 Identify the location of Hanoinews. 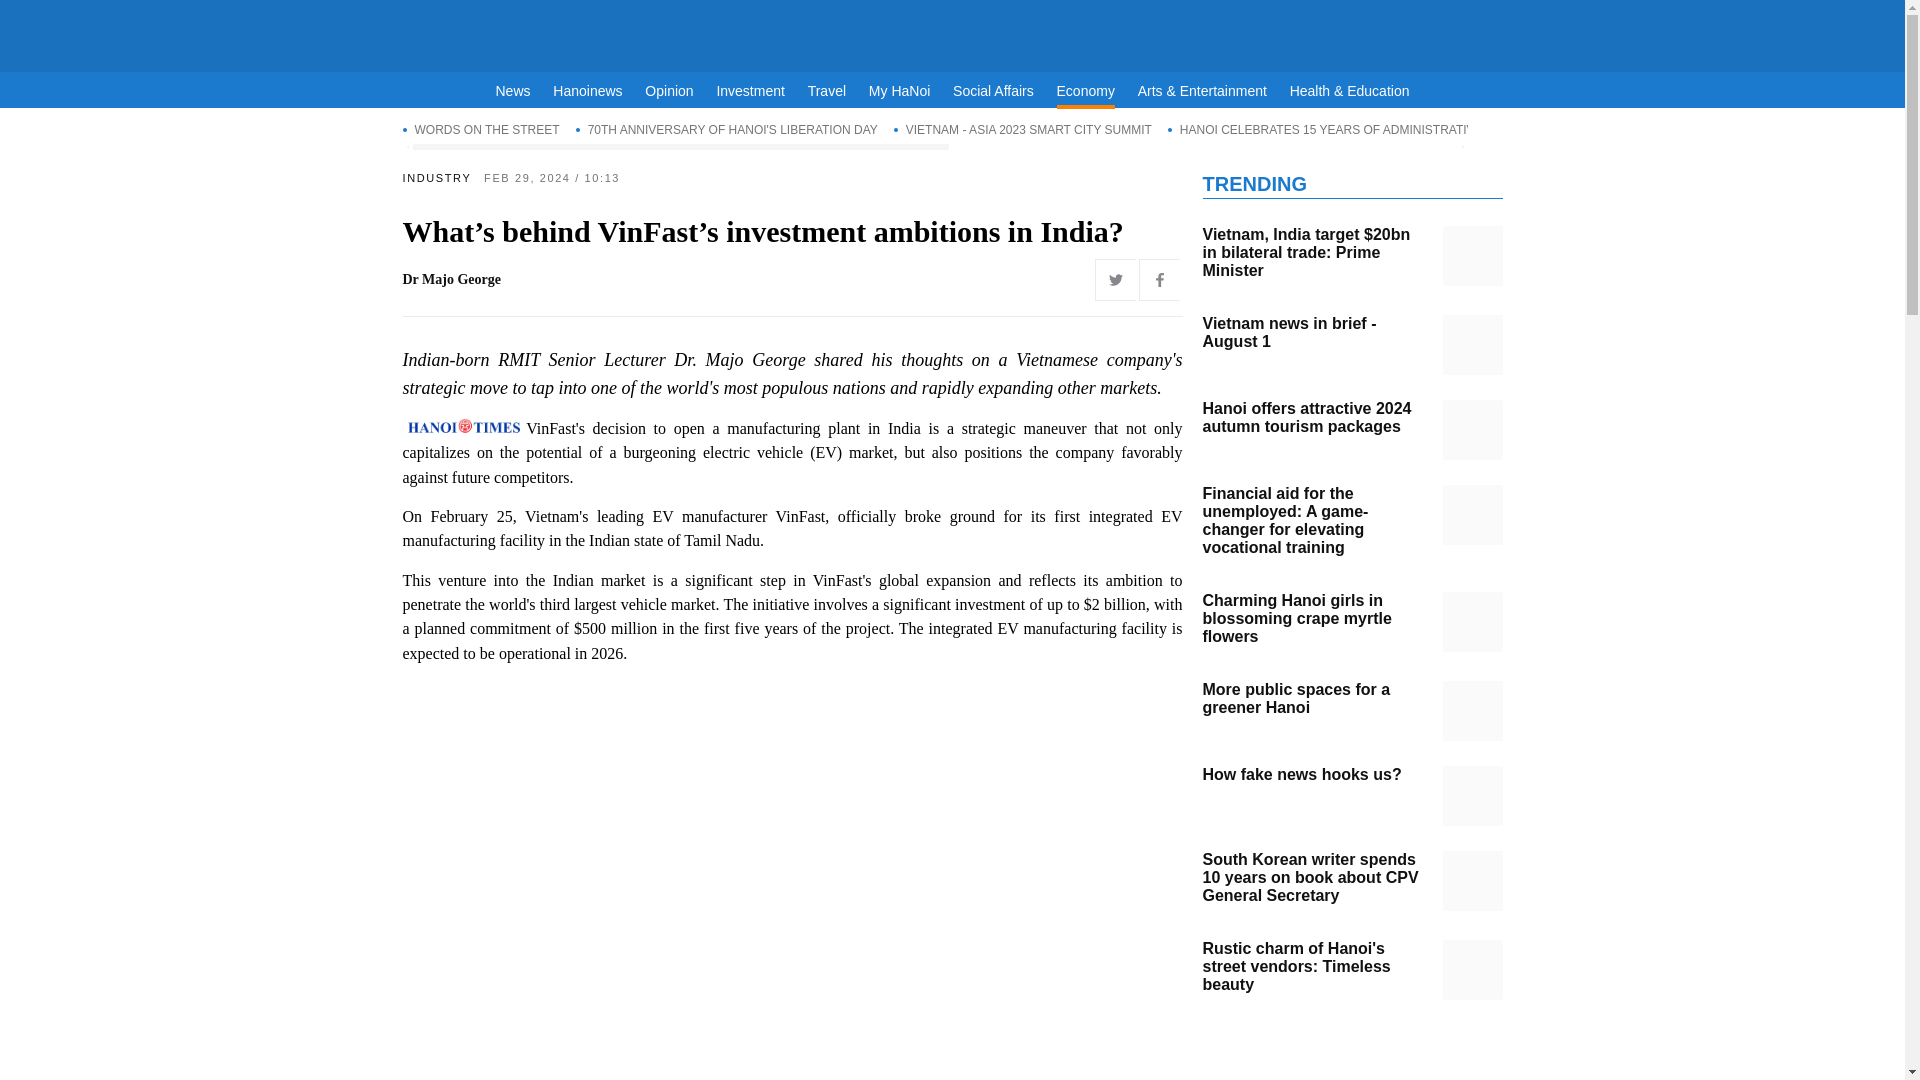
(587, 91).